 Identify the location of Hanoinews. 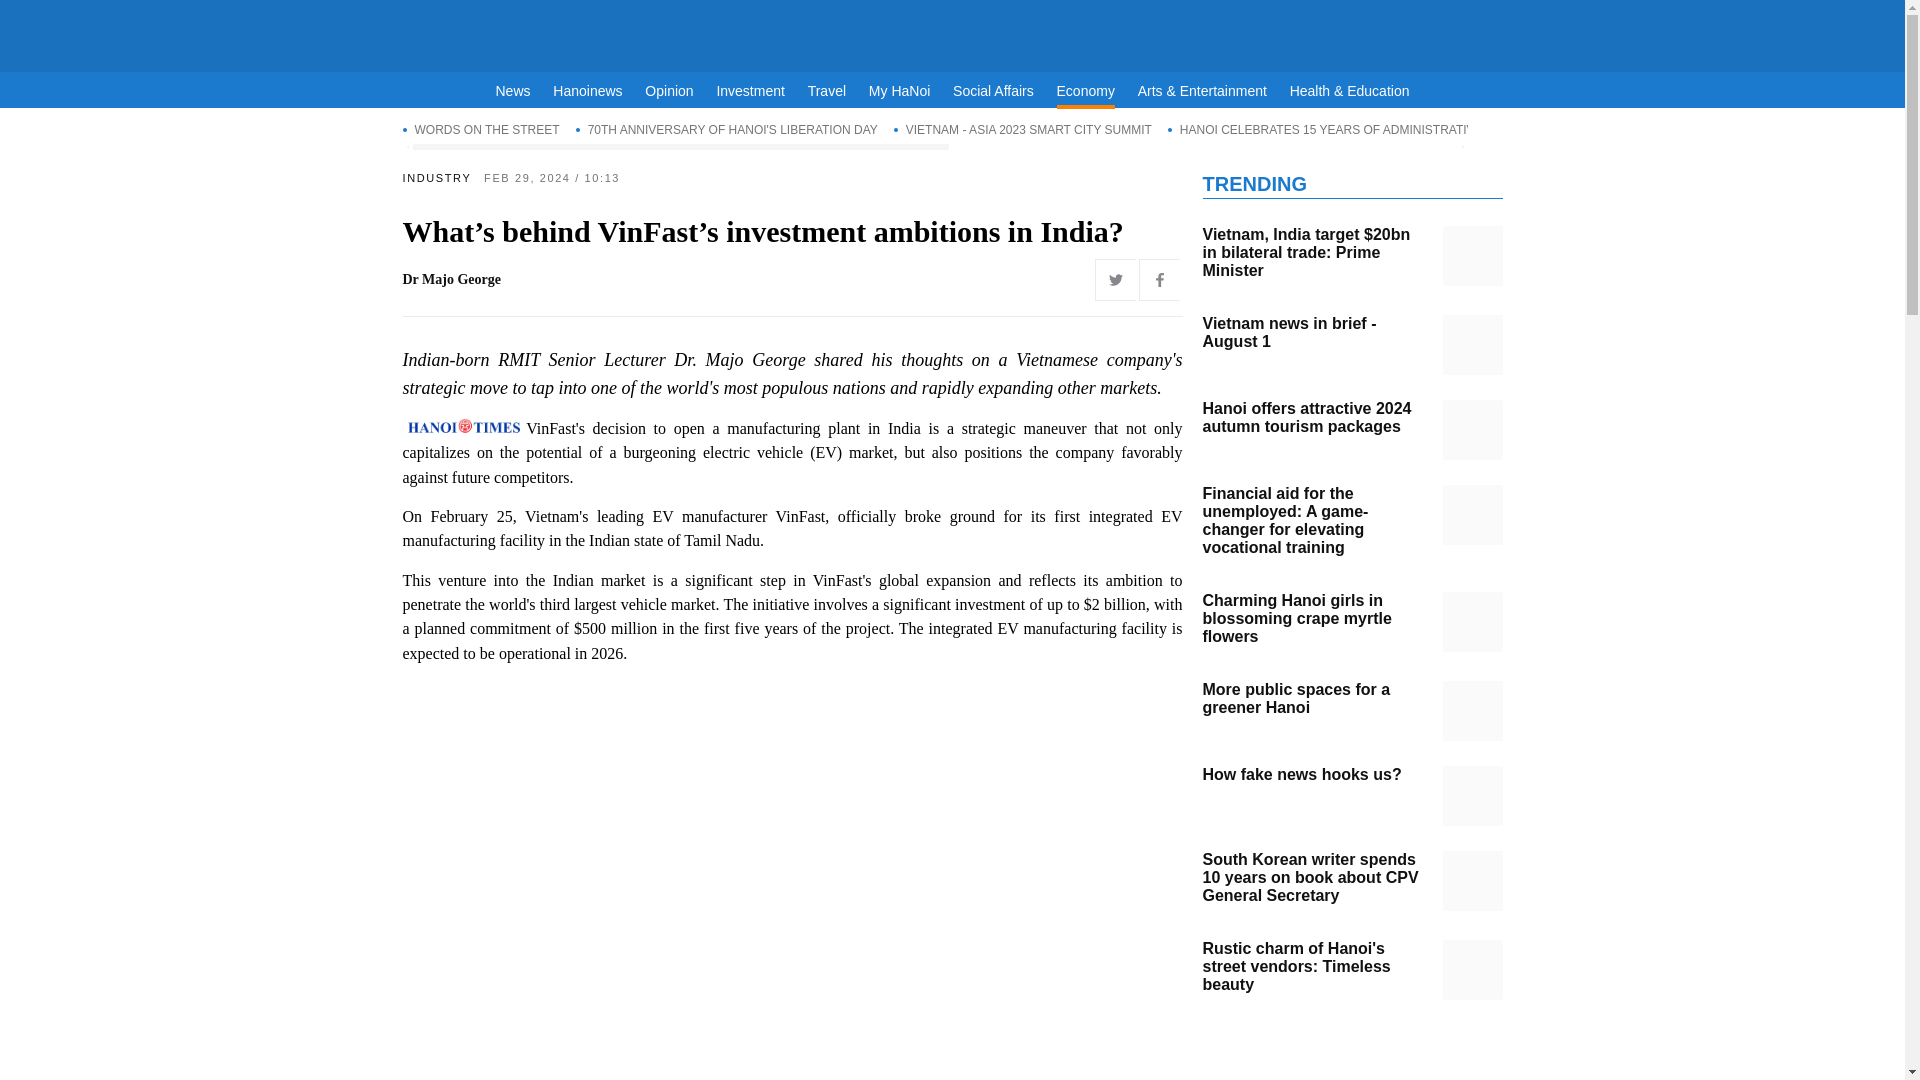
(587, 91).